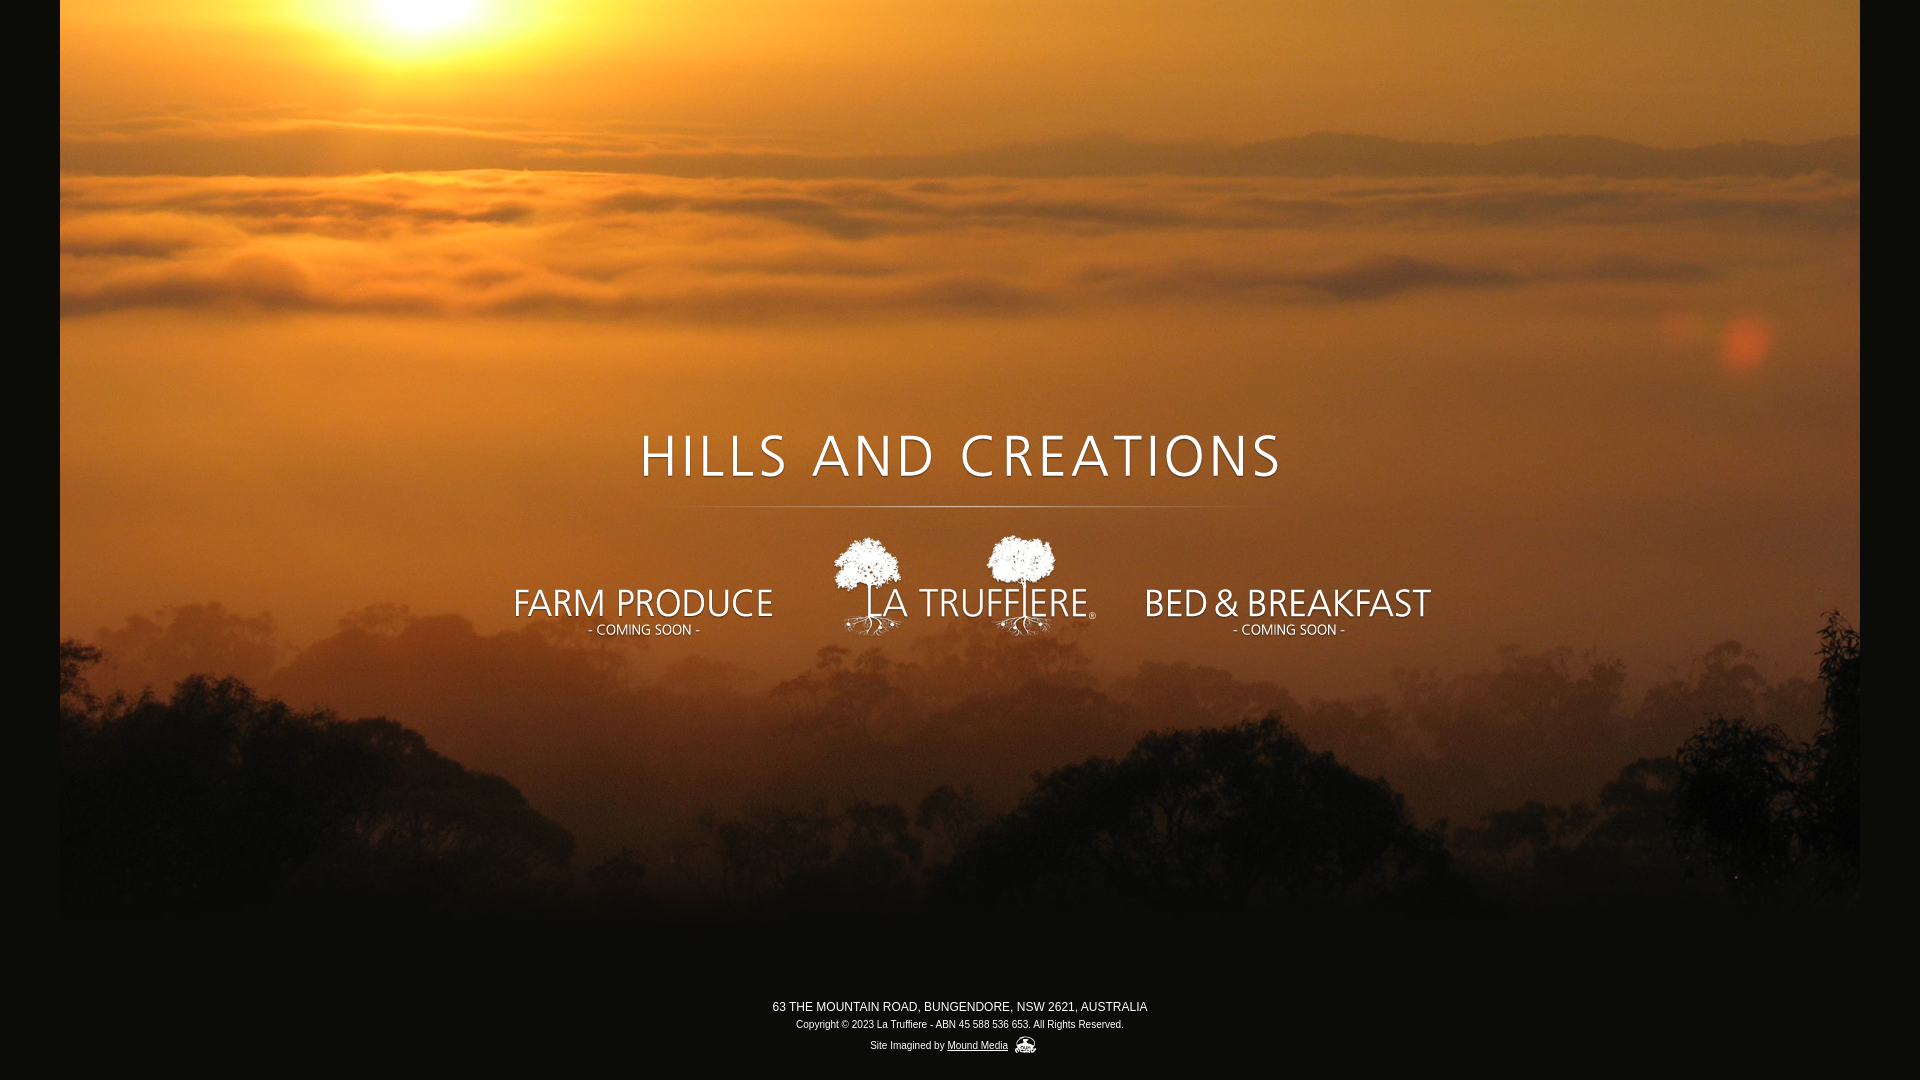 The height and width of the screenshot is (1080, 1920). I want to click on Mound Media, so click(978, 1046).